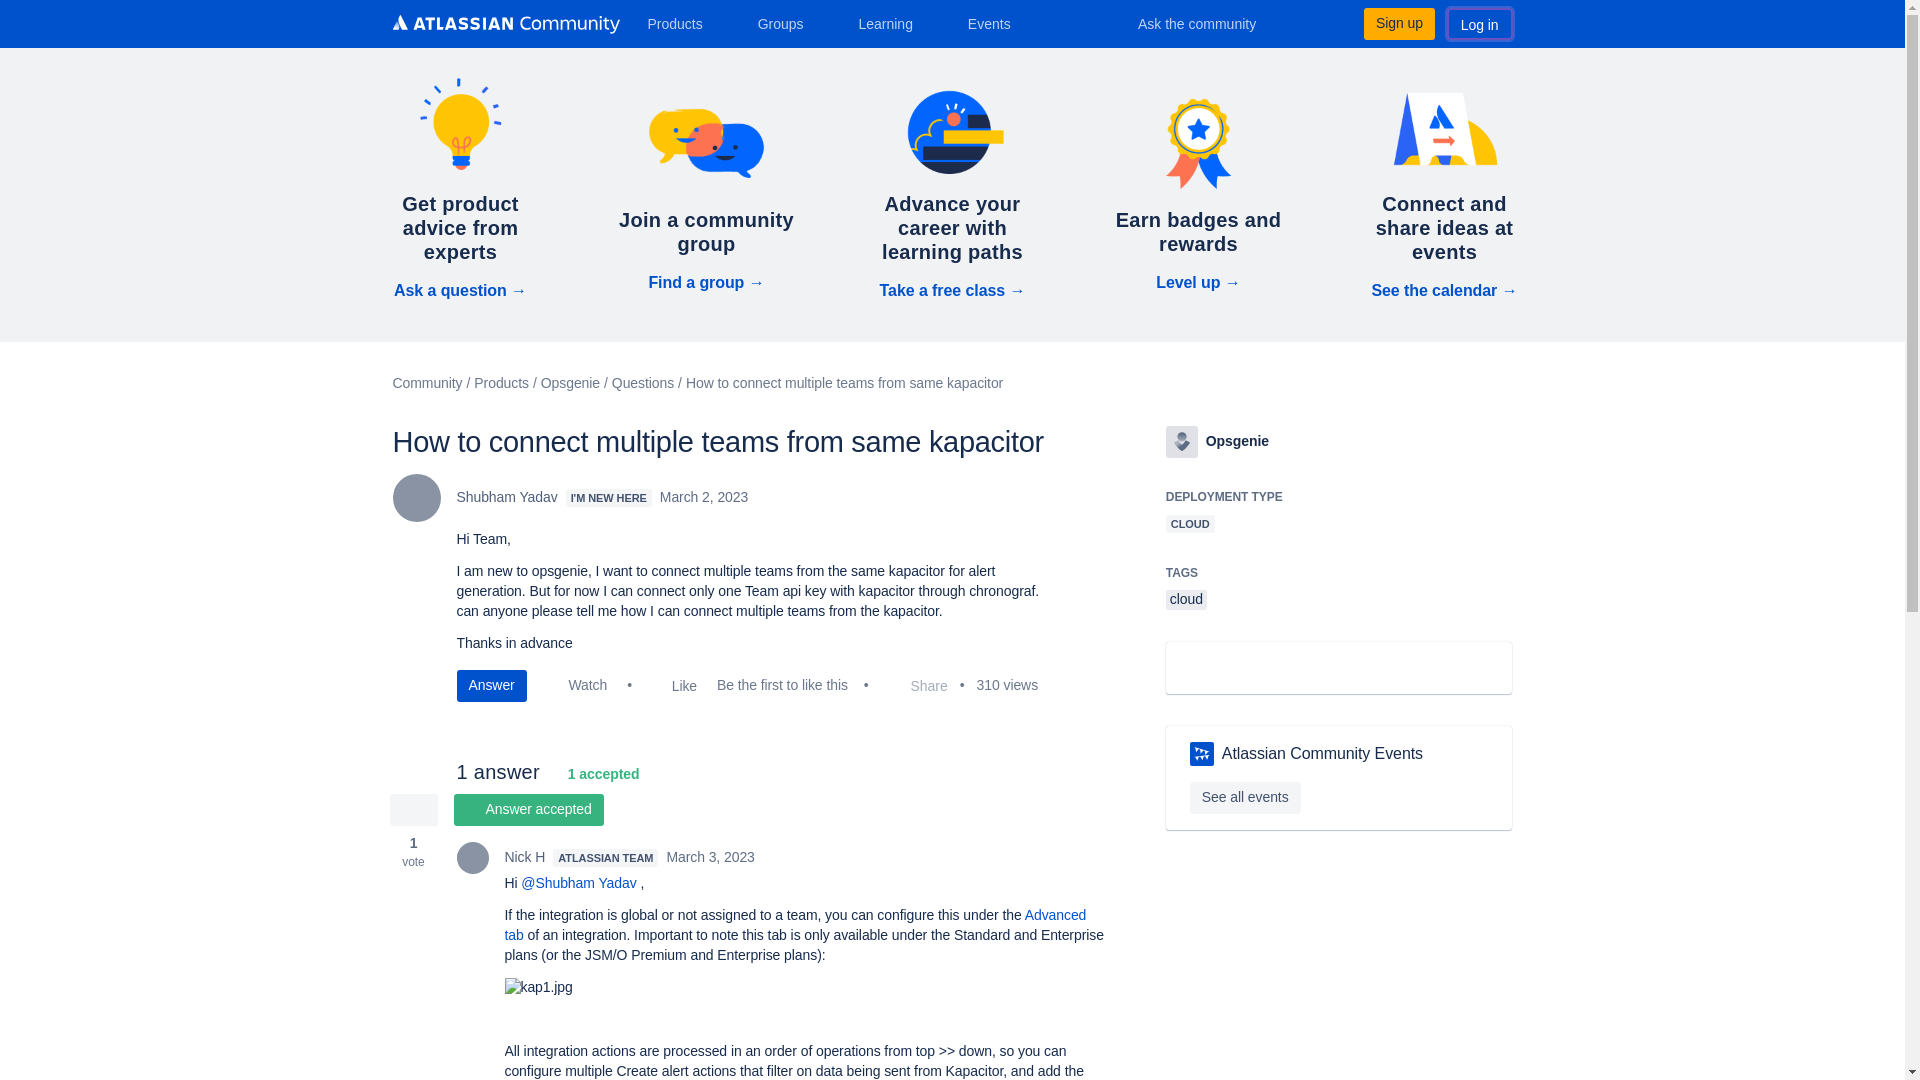  What do you see at coordinates (682, 23) in the screenshot?
I see `Products` at bounding box center [682, 23].